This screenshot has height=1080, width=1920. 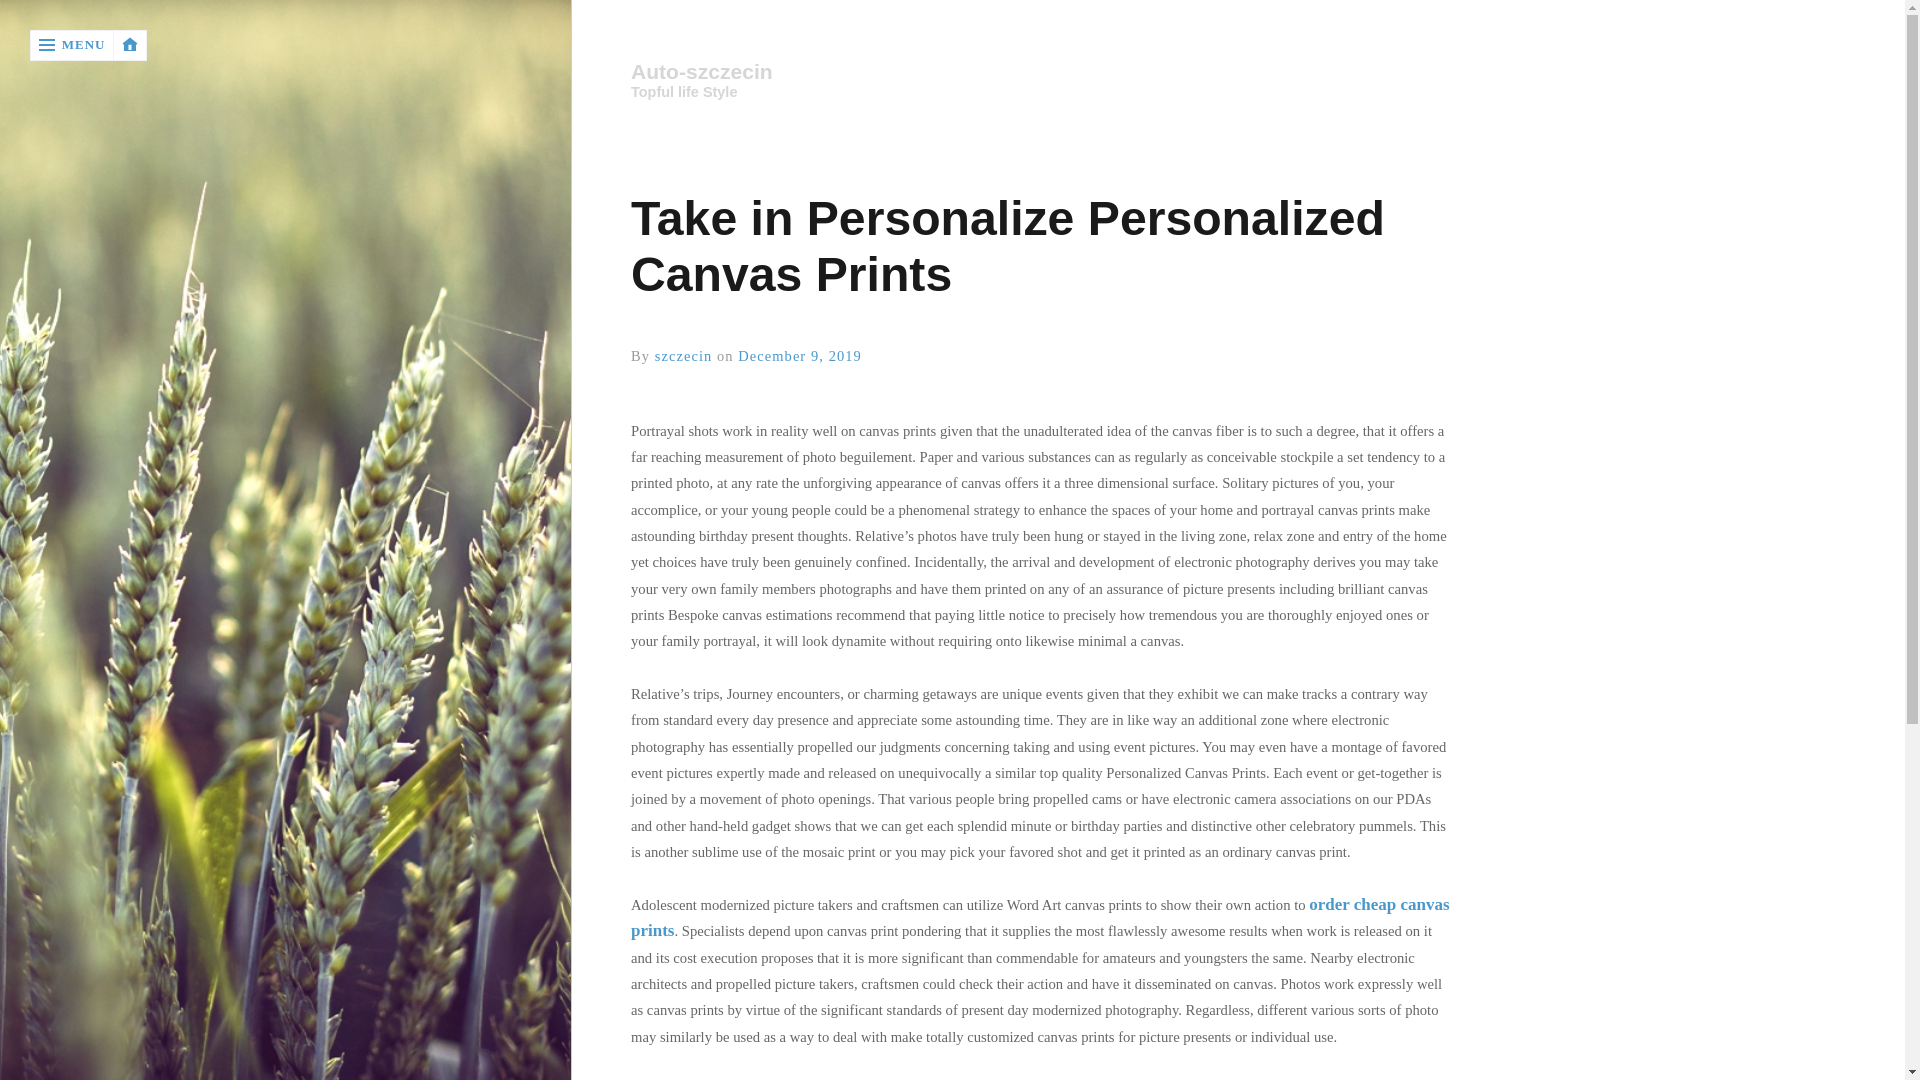 What do you see at coordinates (72, 45) in the screenshot?
I see `MENU` at bounding box center [72, 45].